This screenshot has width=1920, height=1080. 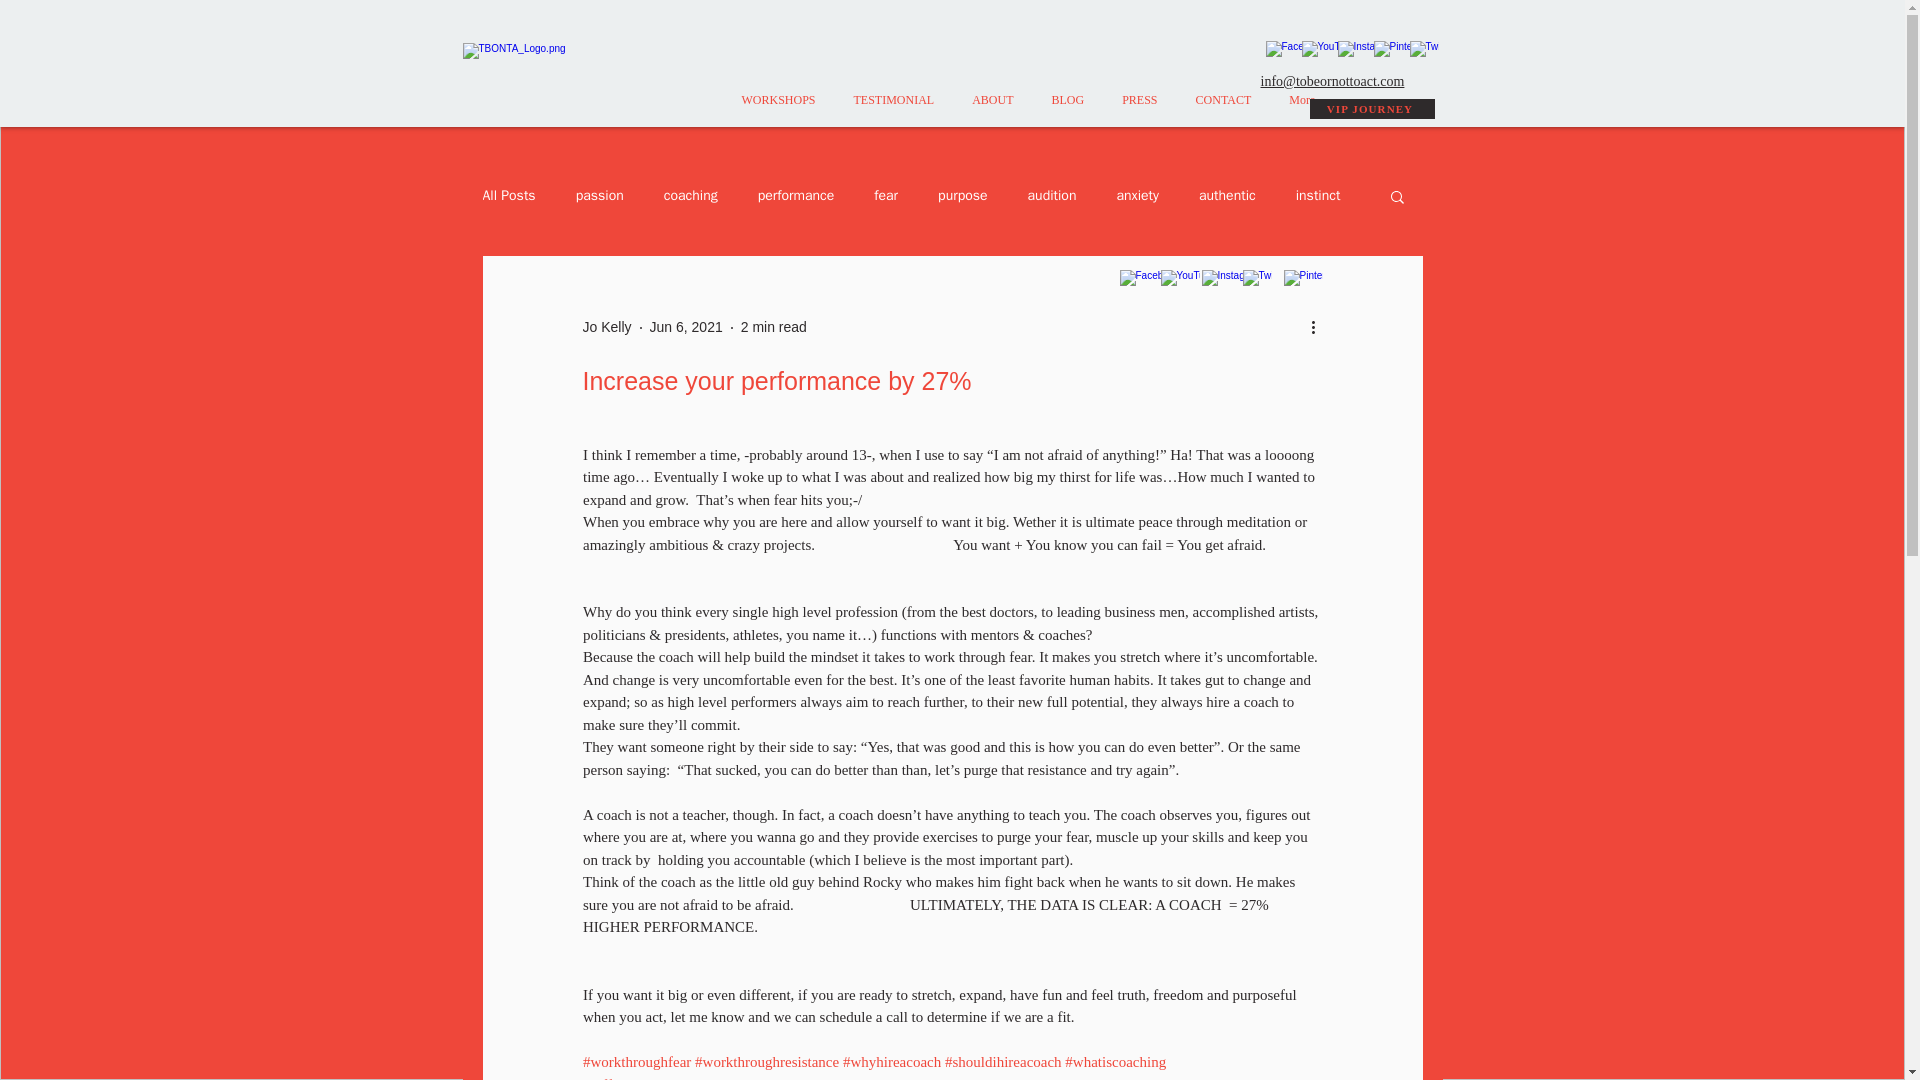 What do you see at coordinates (600, 196) in the screenshot?
I see `passion` at bounding box center [600, 196].